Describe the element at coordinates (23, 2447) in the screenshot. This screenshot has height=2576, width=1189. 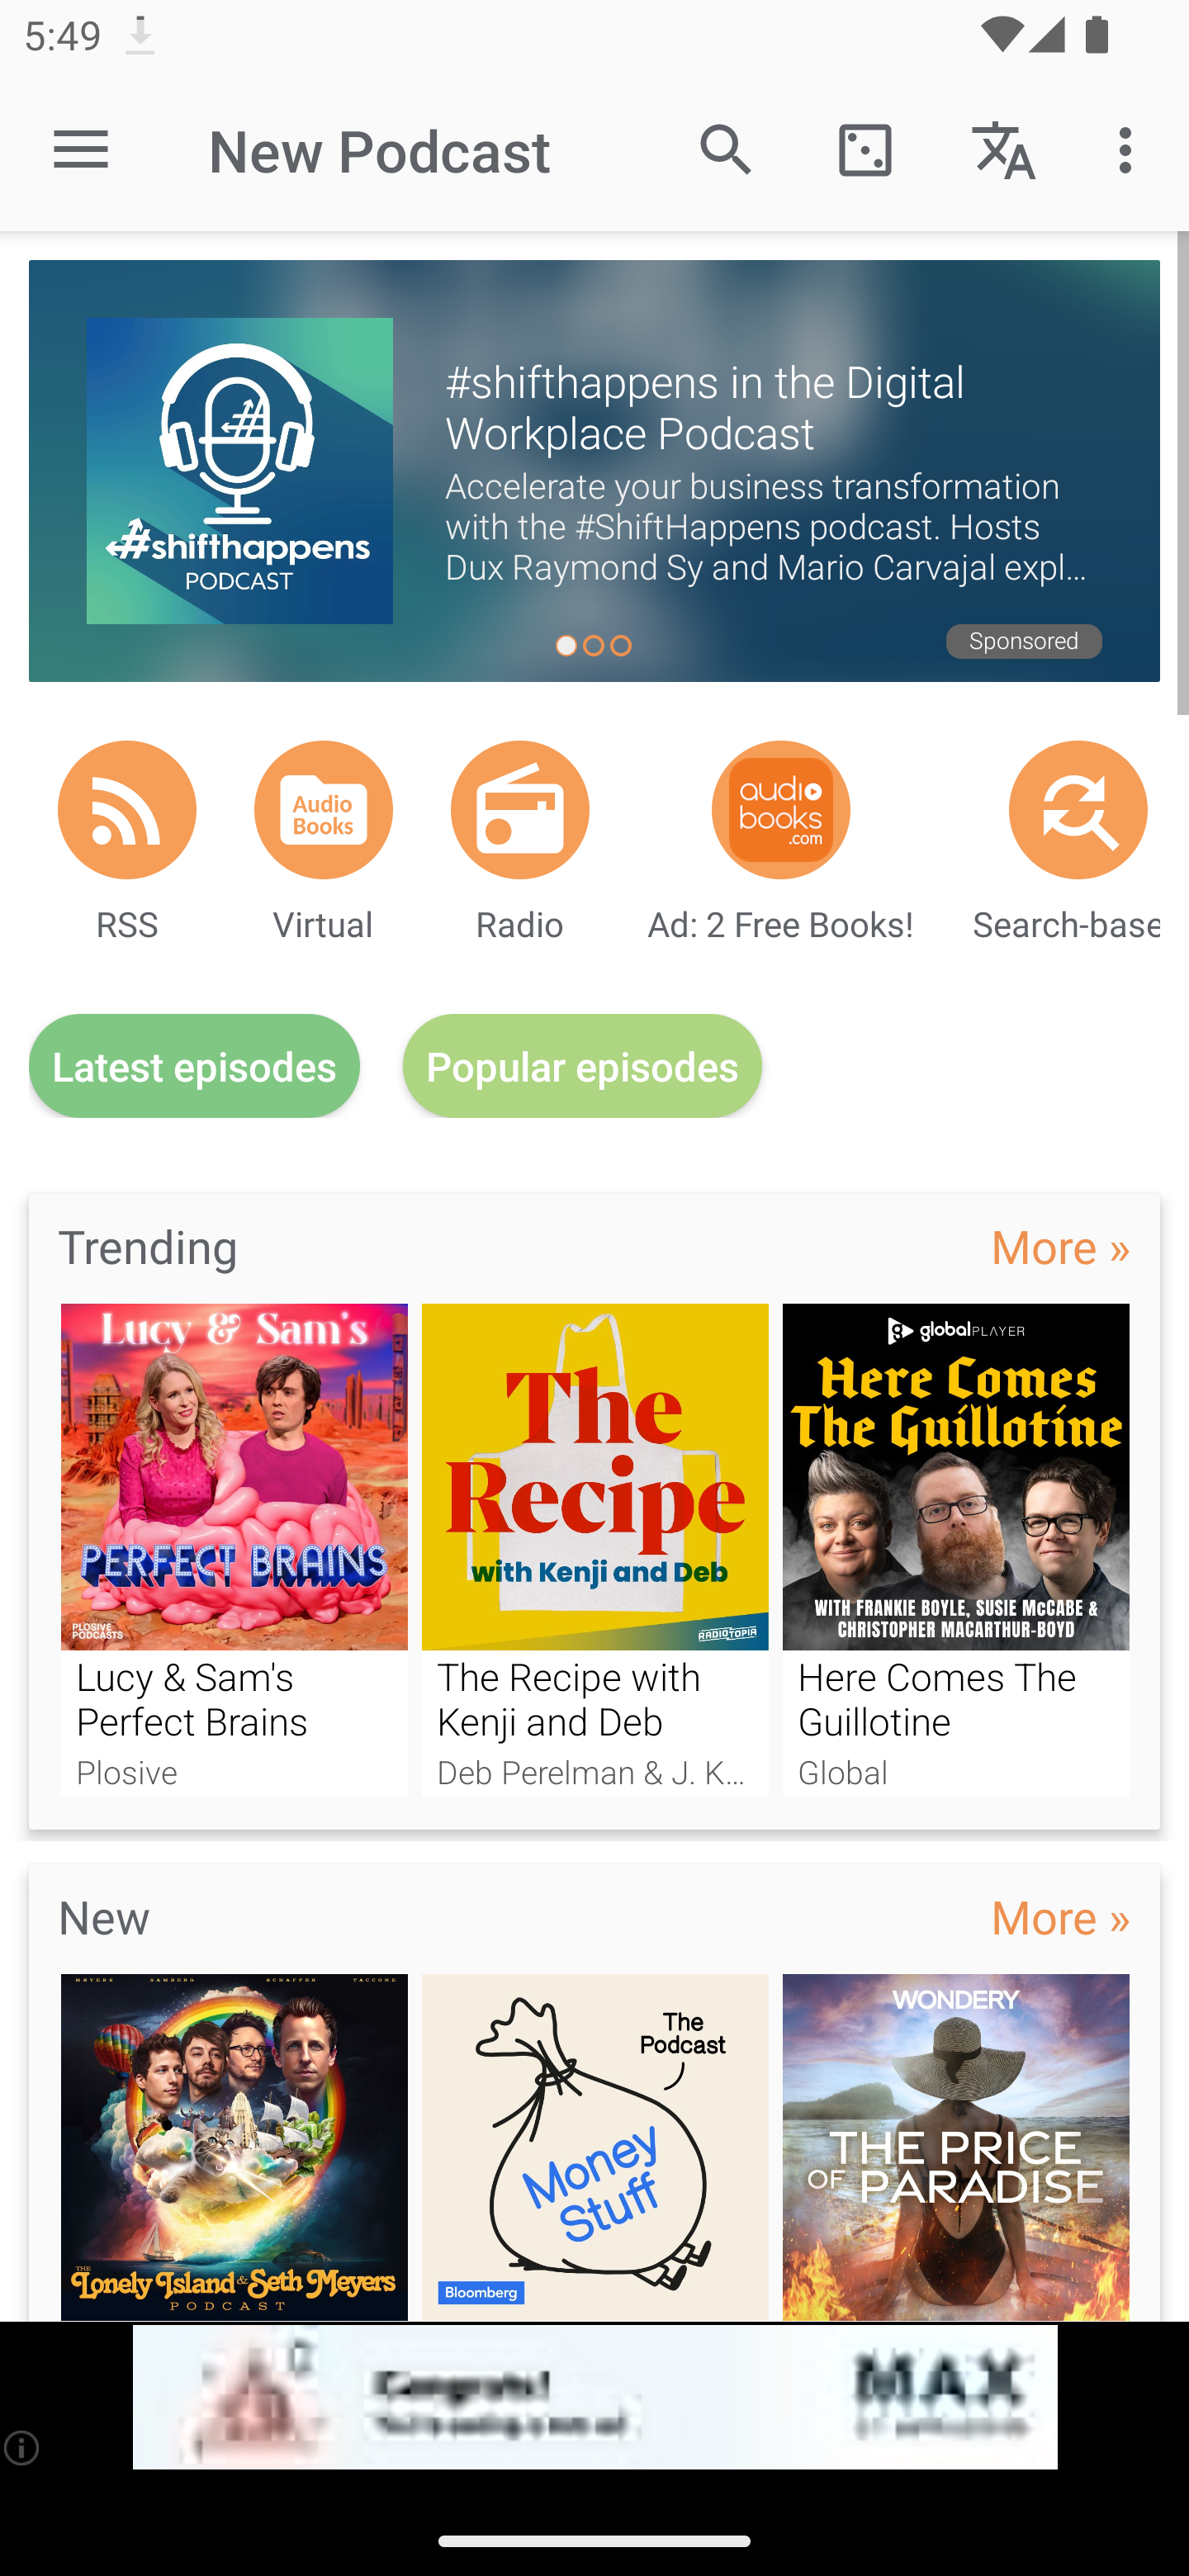
I see `(i)` at that location.